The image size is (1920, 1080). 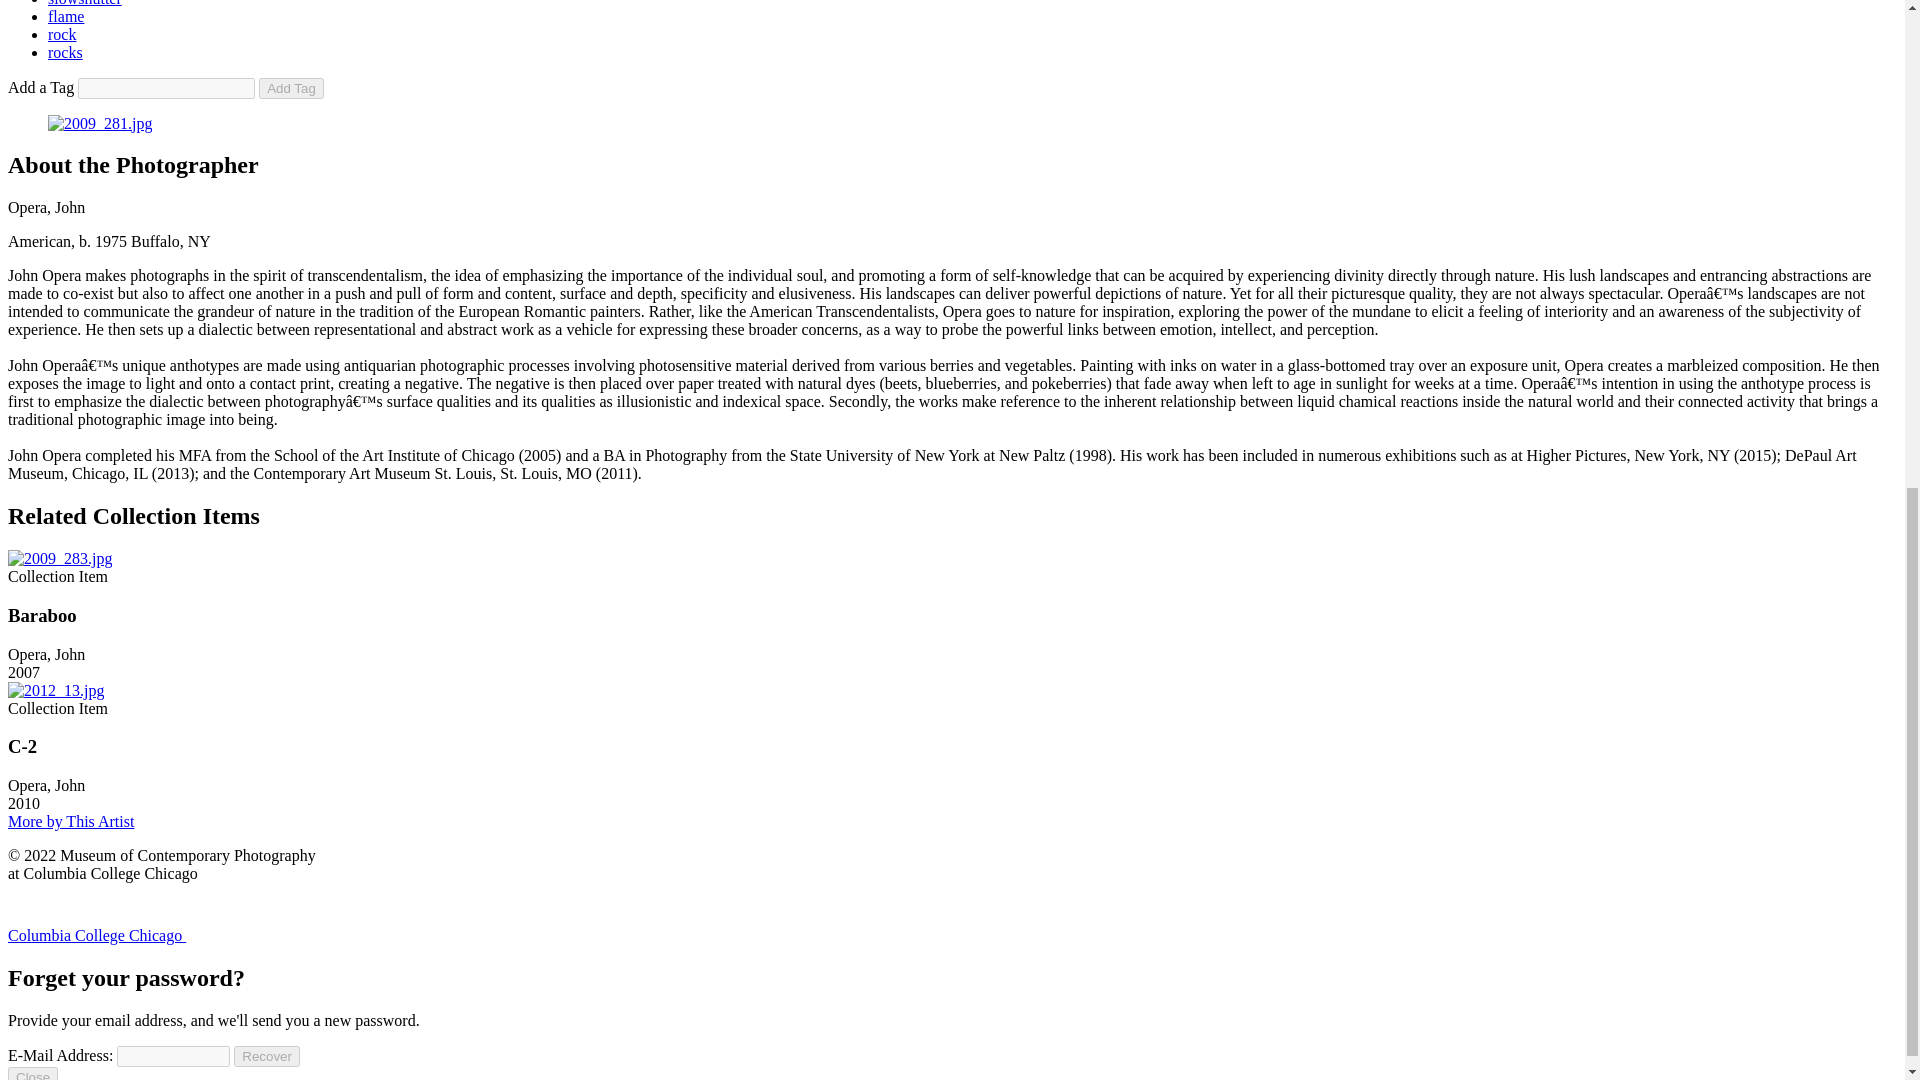 What do you see at coordinates (292, 88) in the screenshot?
I see `Add Tag` at bounding box center [292, 88].